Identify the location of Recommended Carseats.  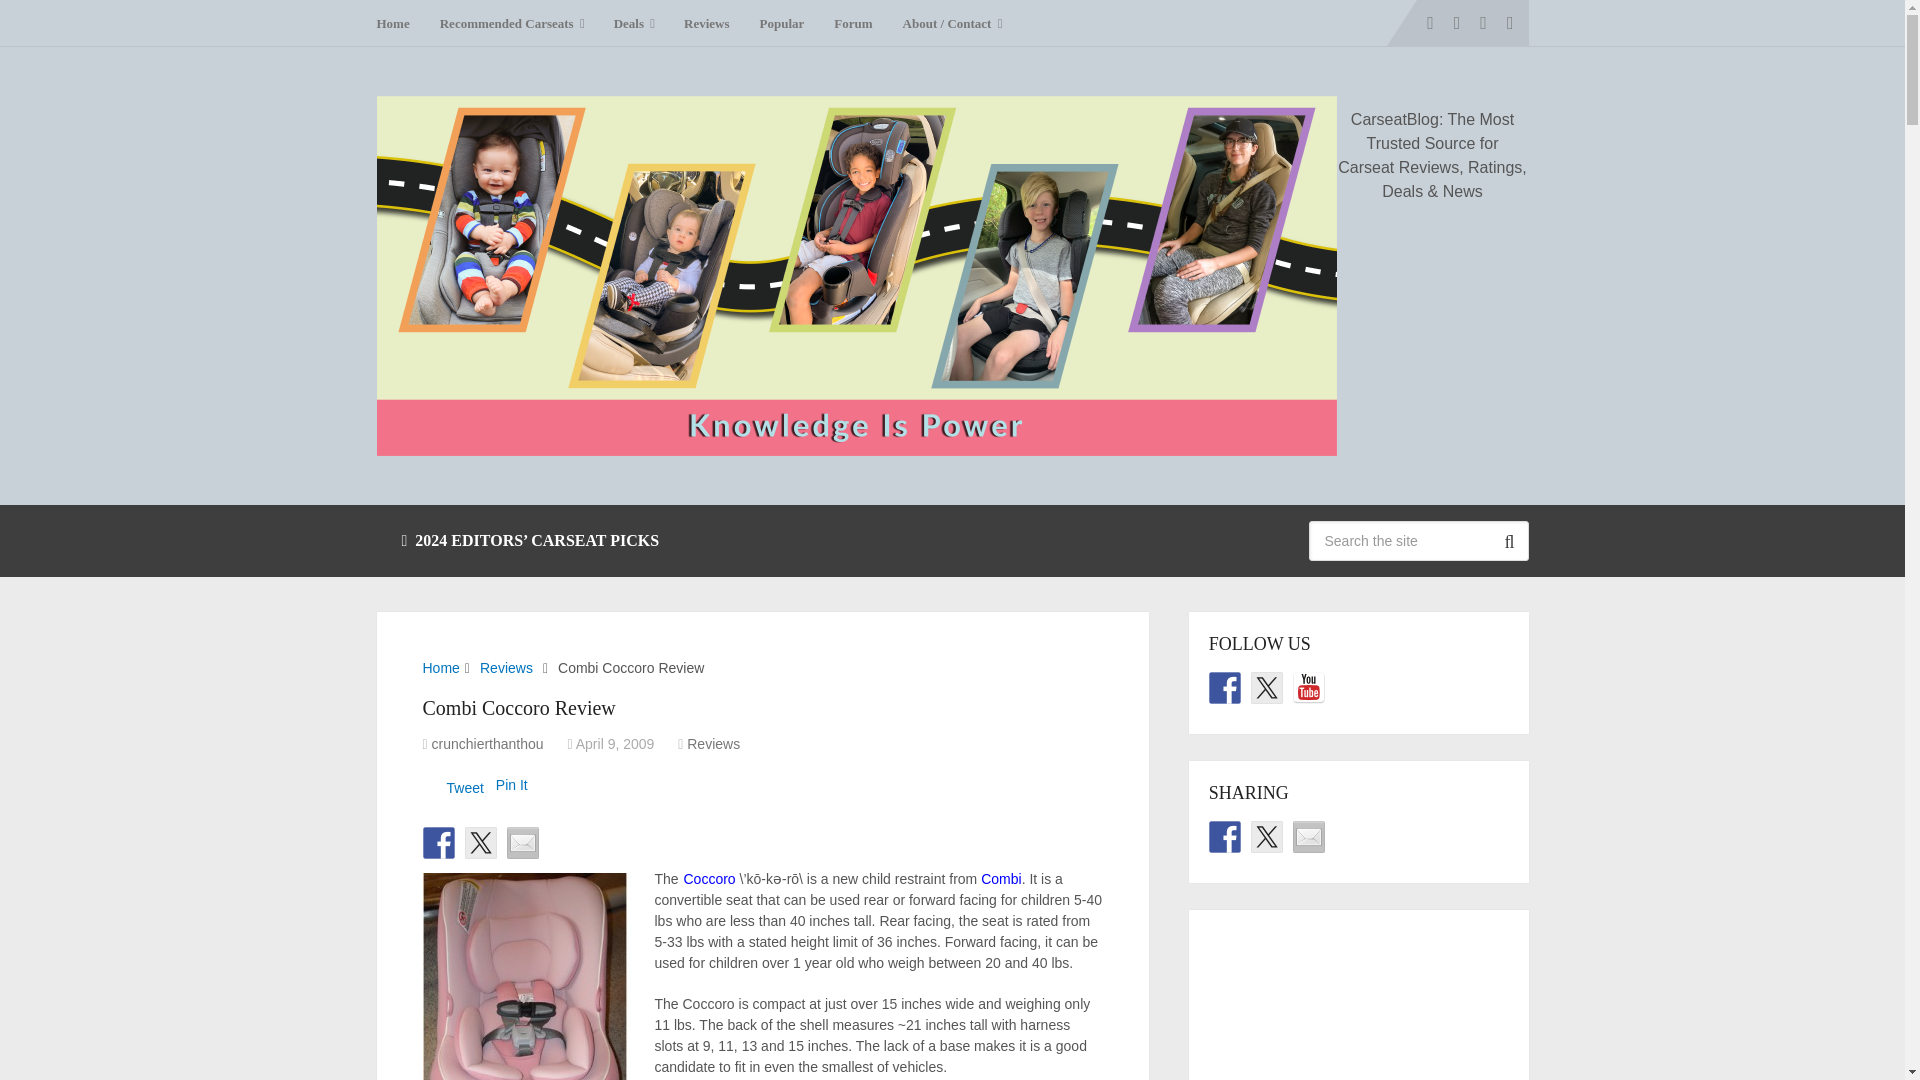
(512, 23).